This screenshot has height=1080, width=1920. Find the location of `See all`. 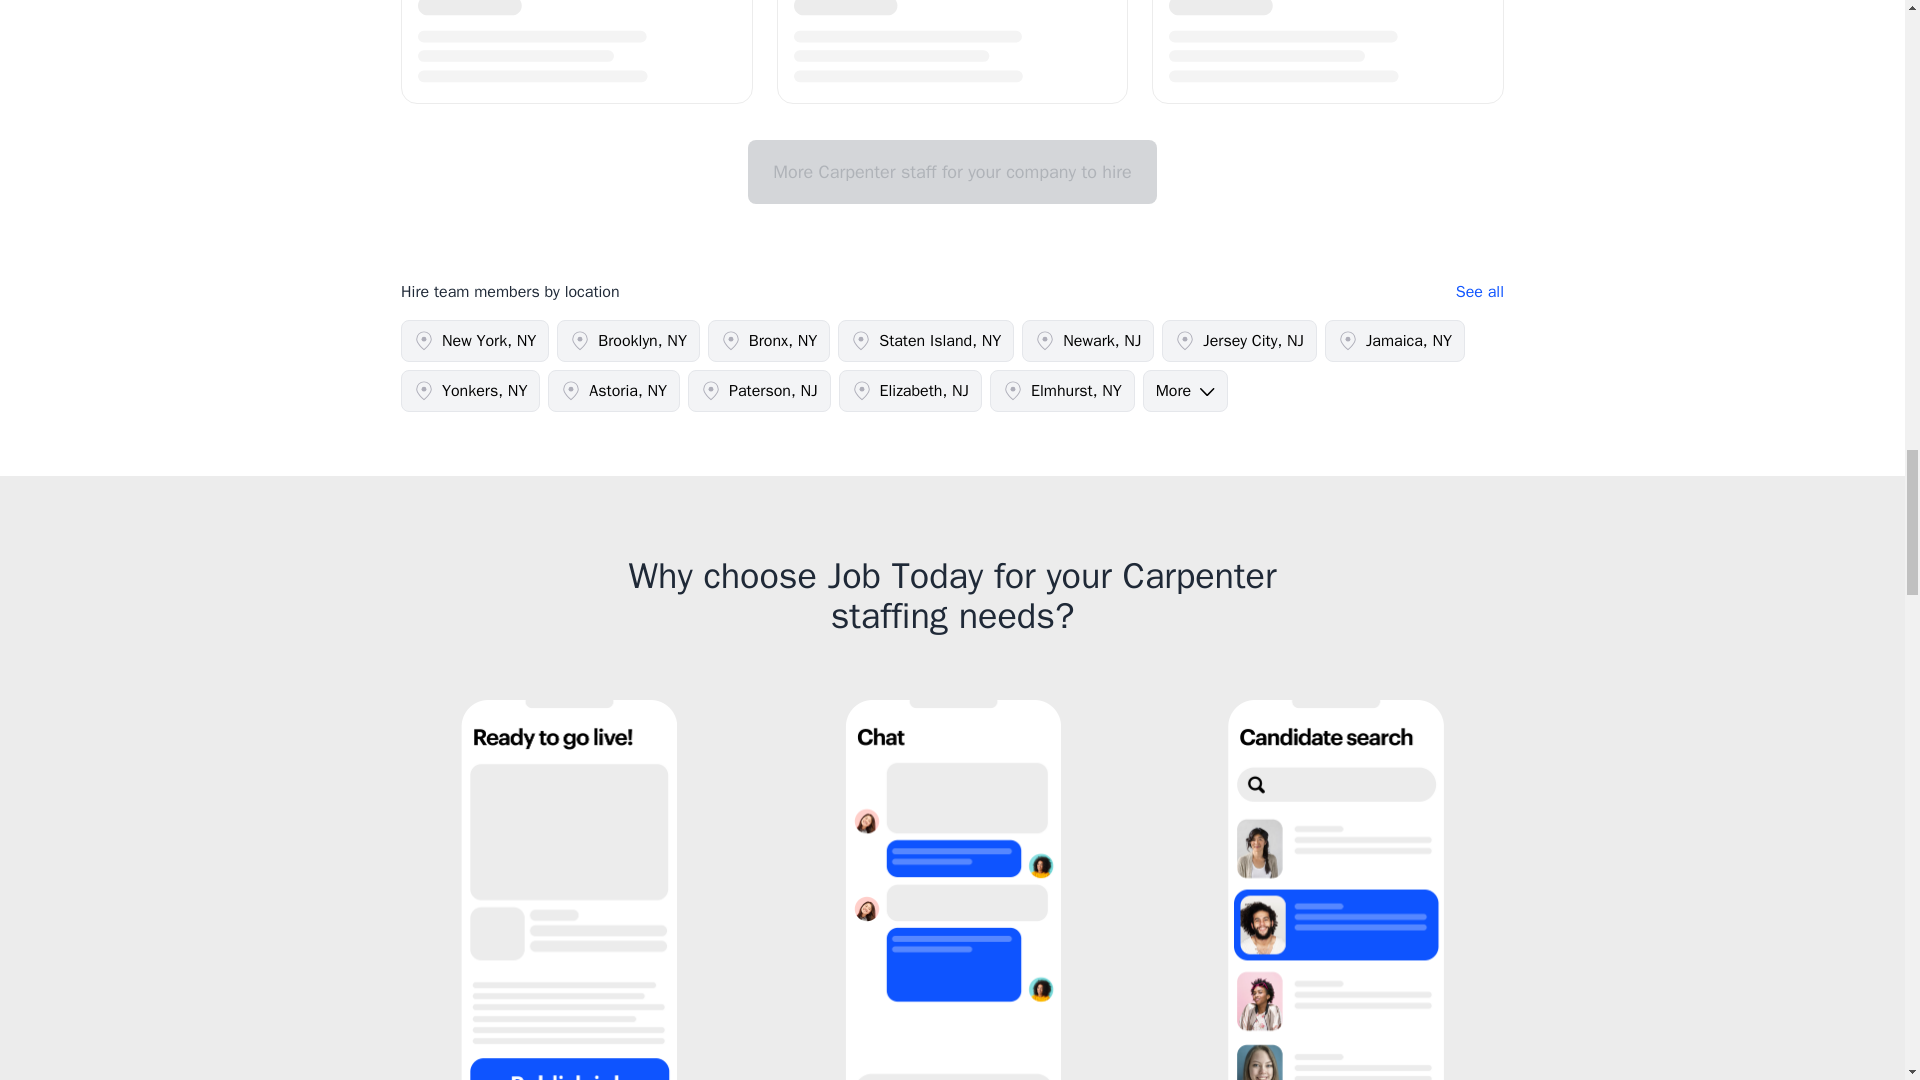

See all is located at coordinates (1479, 291).